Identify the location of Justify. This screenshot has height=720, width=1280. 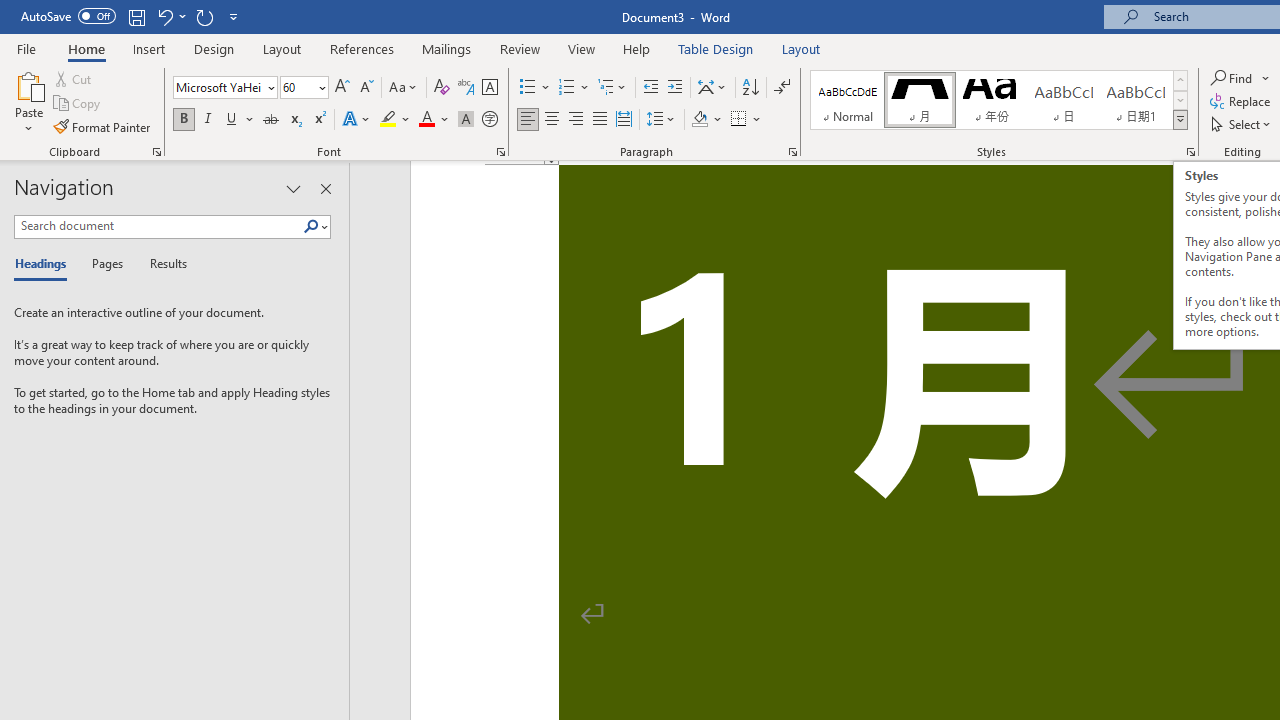
(599, 120).